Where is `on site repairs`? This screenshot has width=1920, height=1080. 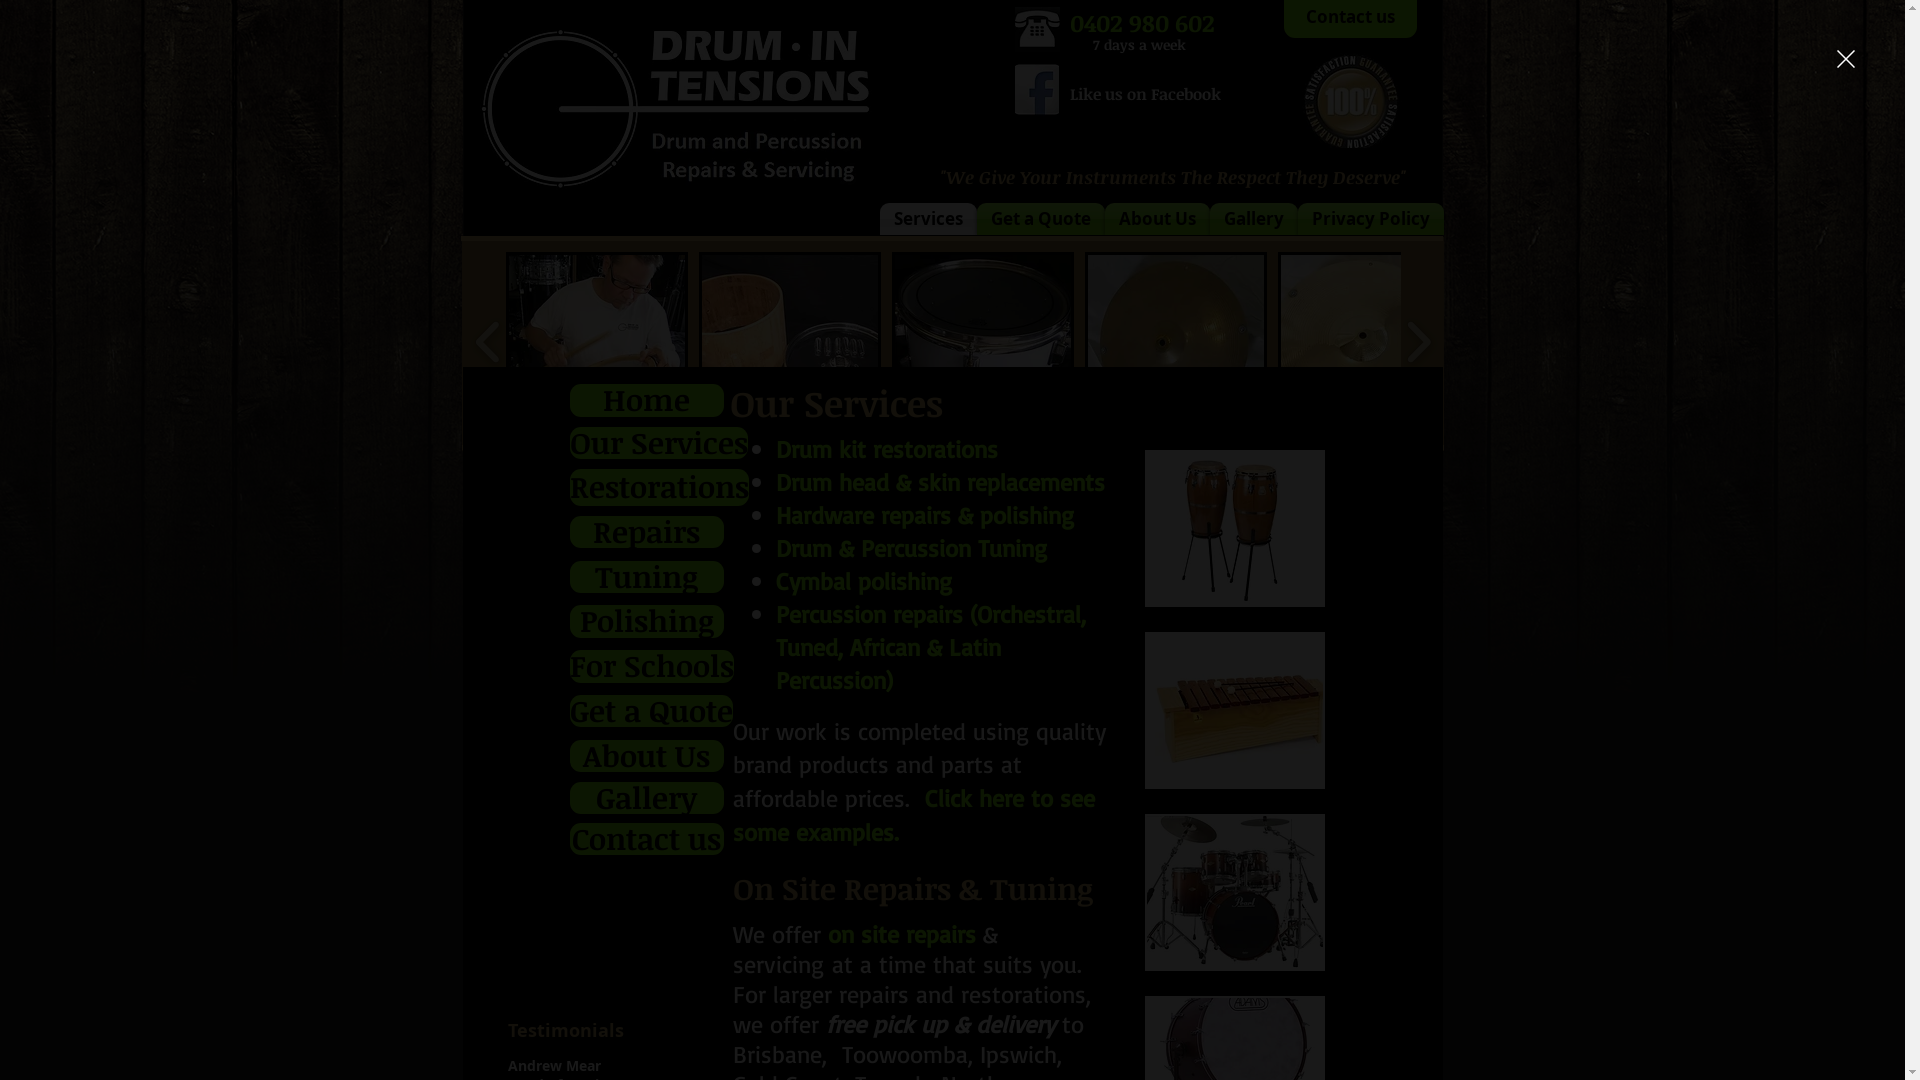 on site repairs is located at coordinates (902, 934).